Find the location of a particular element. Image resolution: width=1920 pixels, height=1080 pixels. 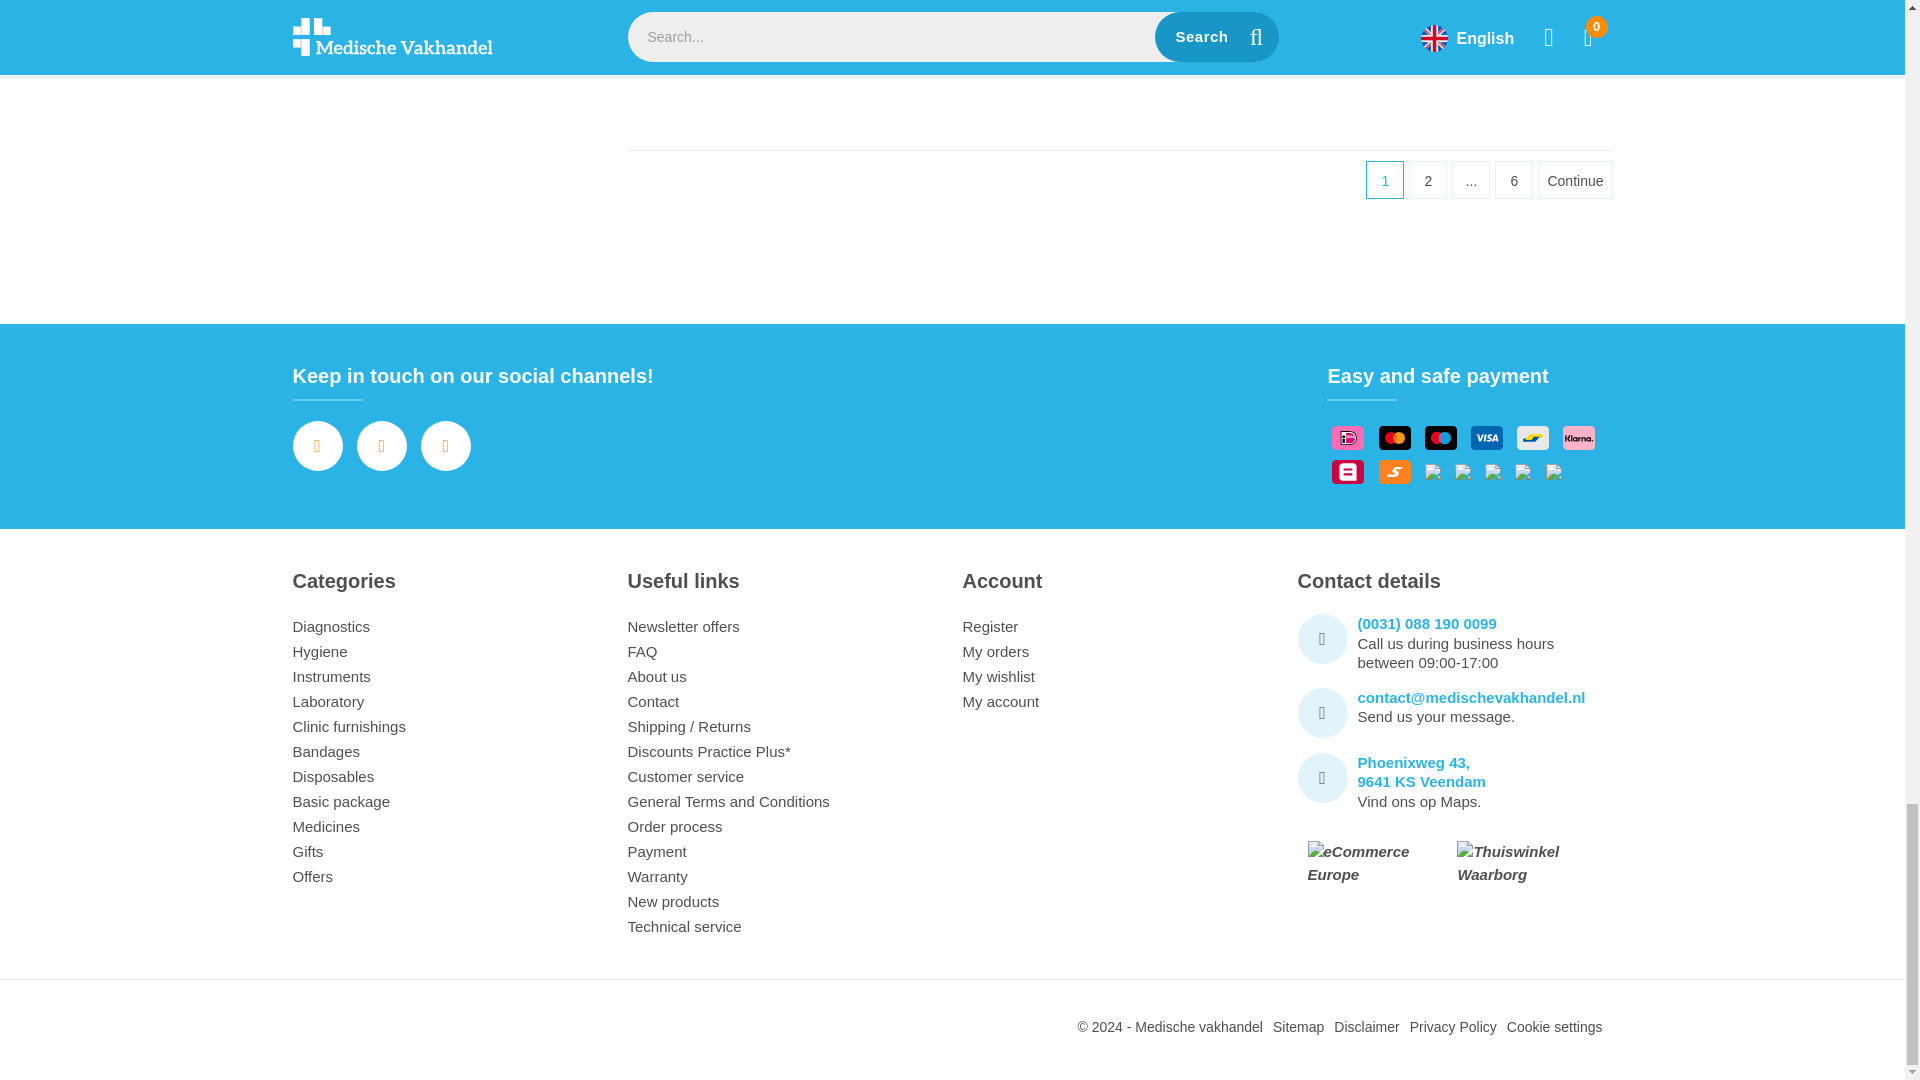

eCommerce Europe is located at coordinates (1372, 863).